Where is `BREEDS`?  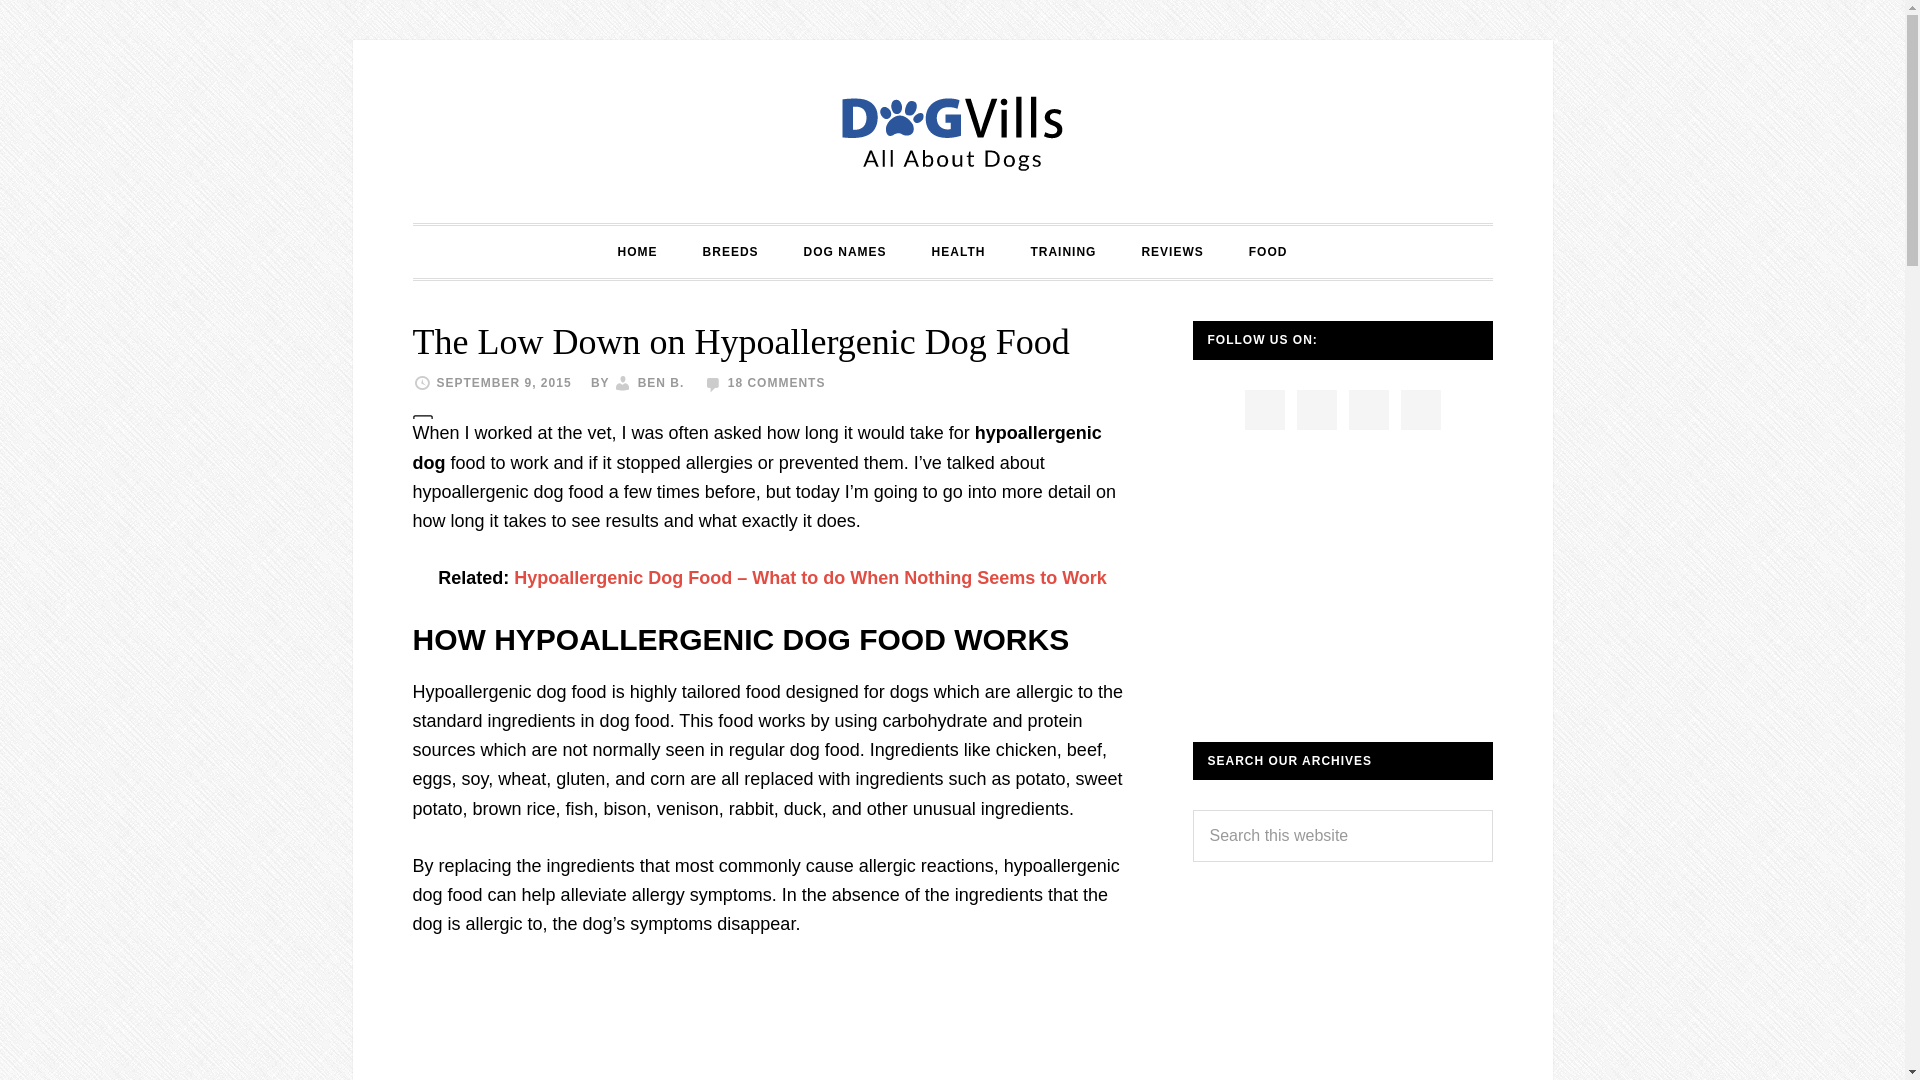
BREEDS is located at coordinates (731, 251).